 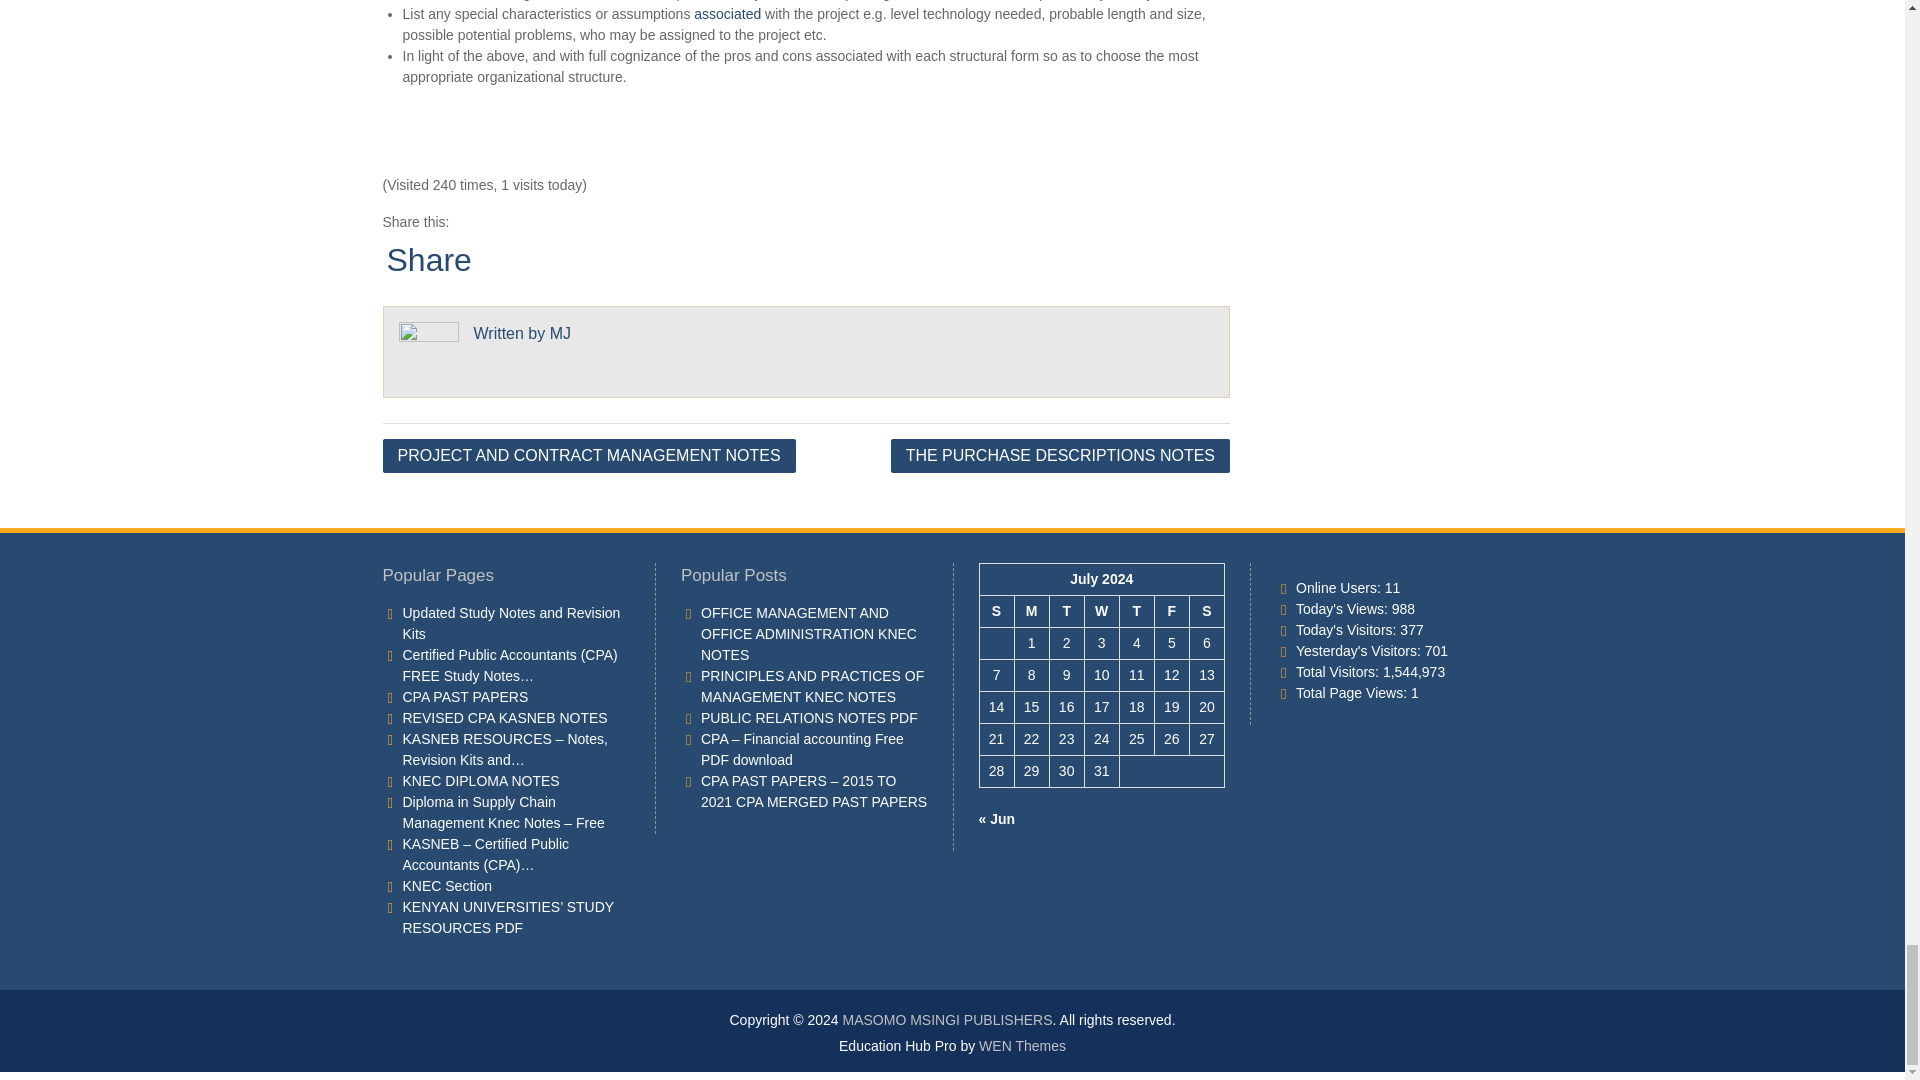 I want to click on associated, so click(x=726, y=14).